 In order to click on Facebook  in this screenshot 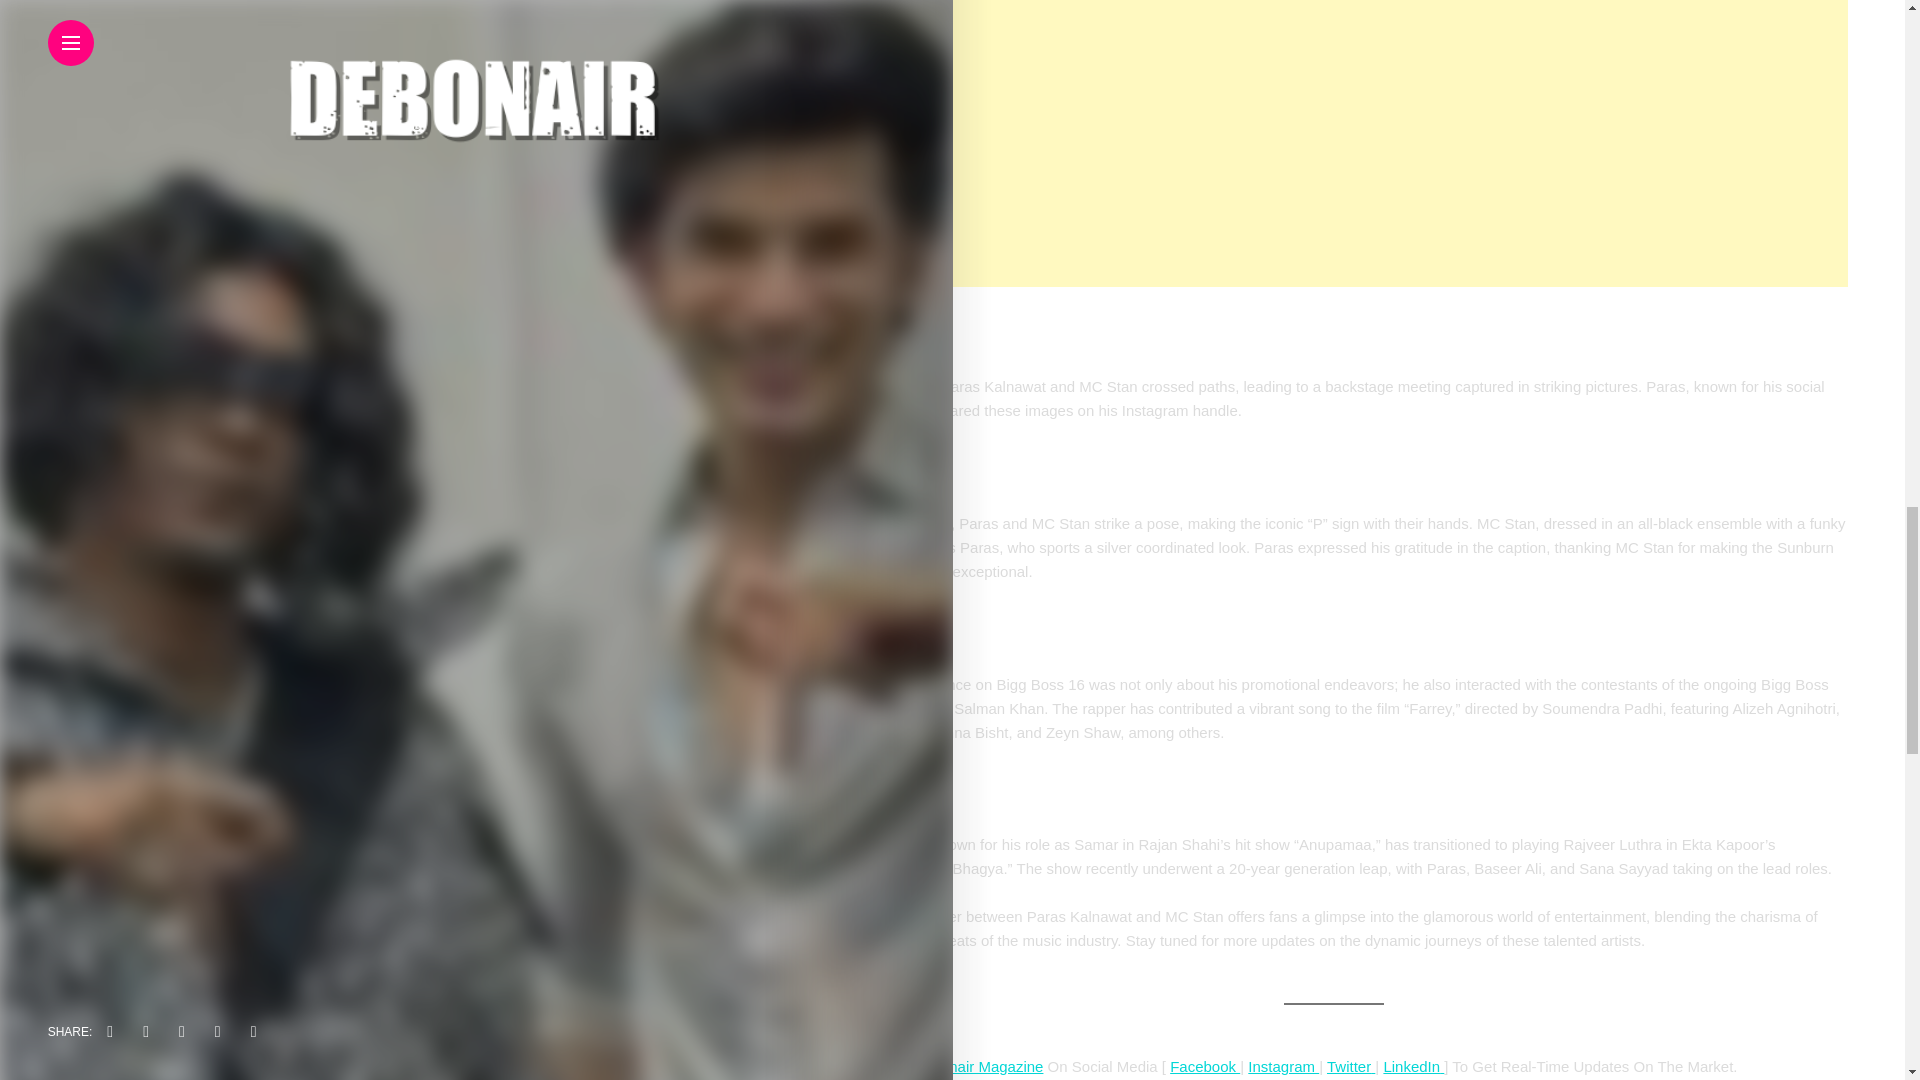, I will do `click(1204, 1066)`.